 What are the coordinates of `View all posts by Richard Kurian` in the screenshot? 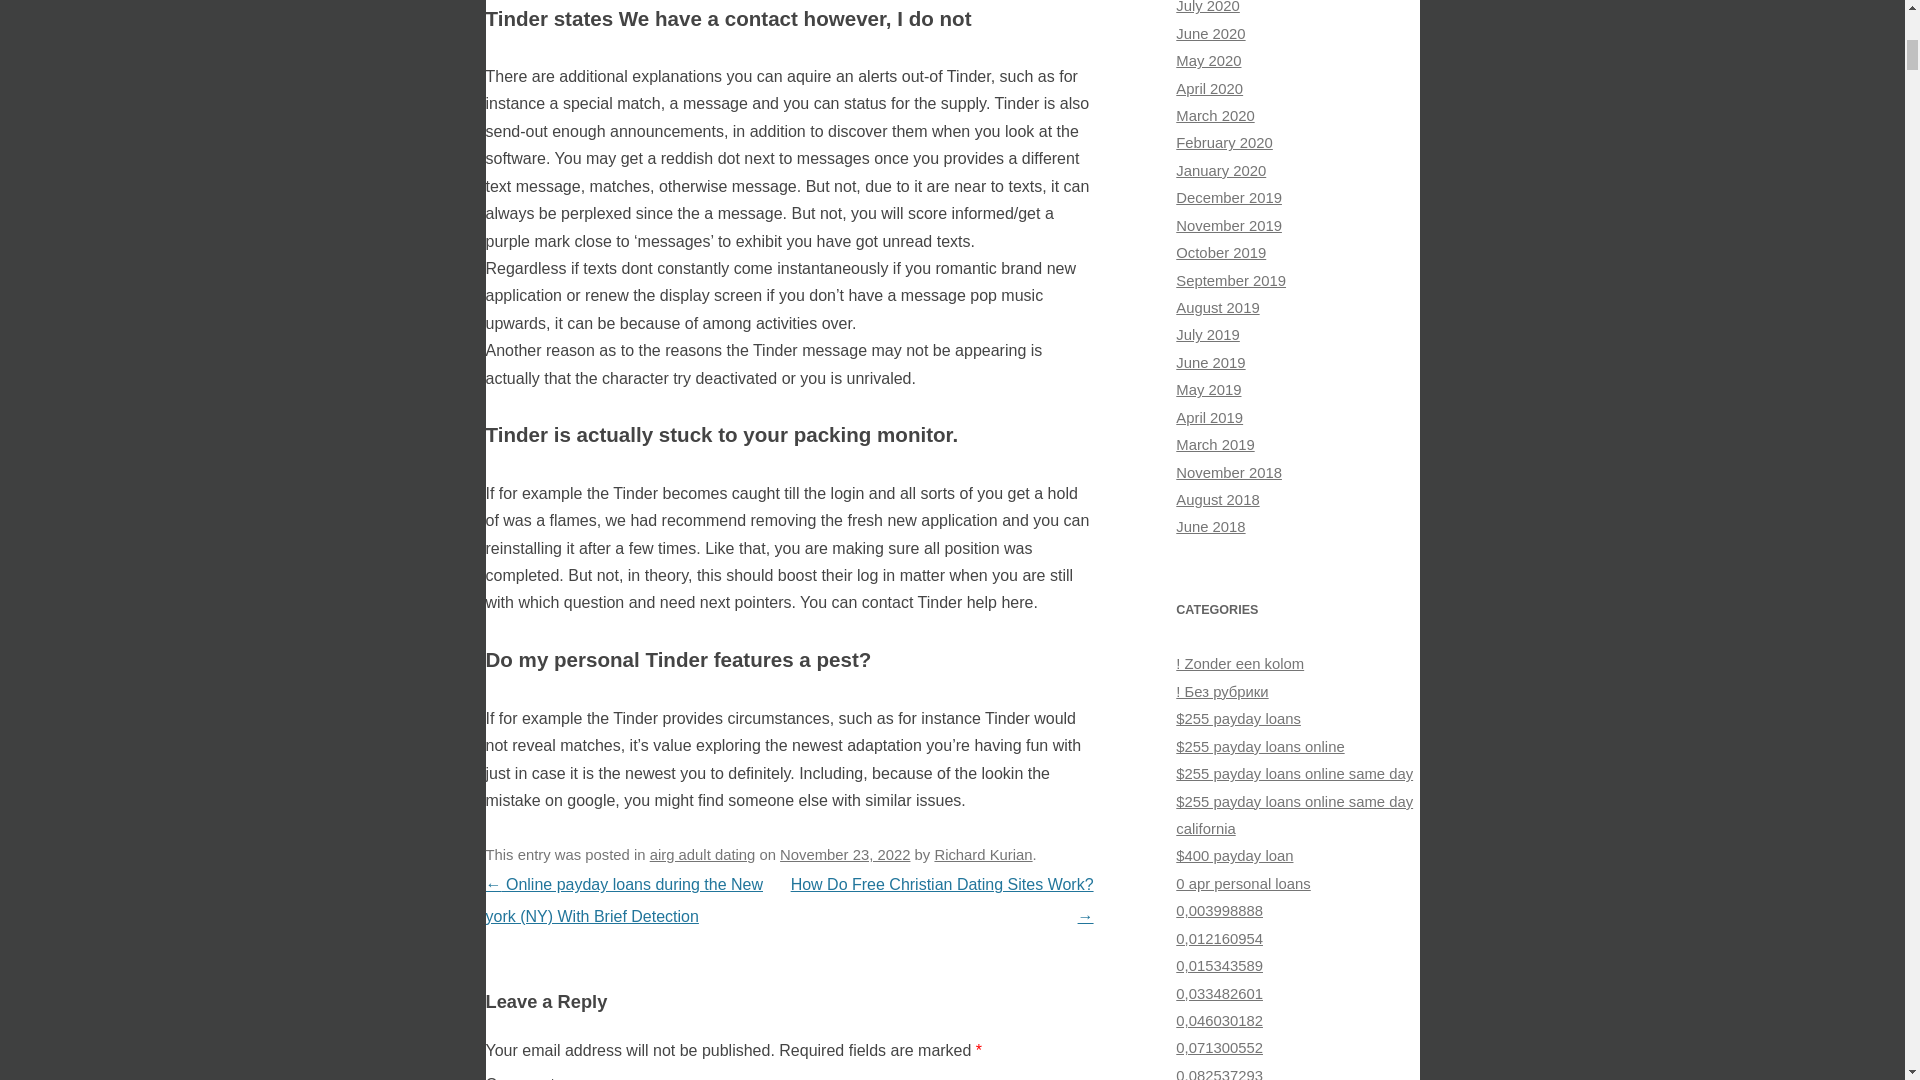 It's located at (982, 854).